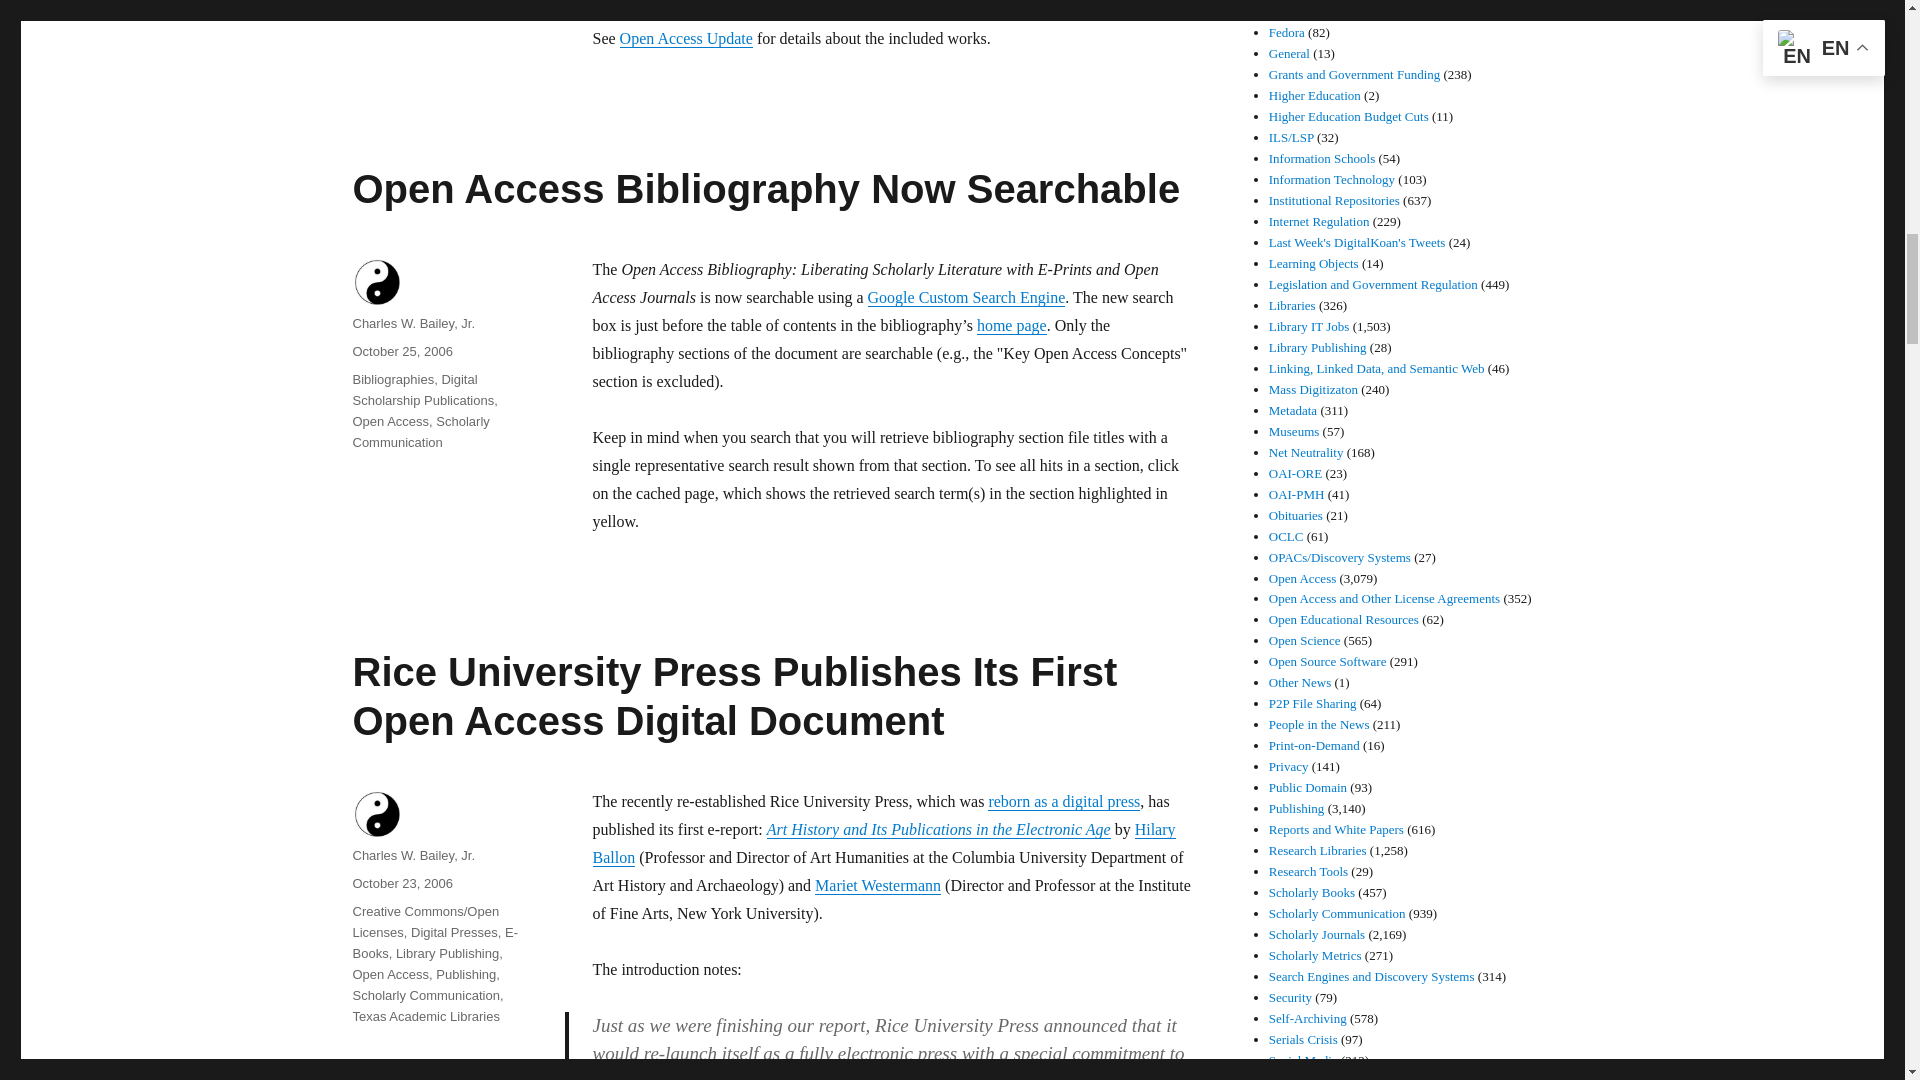  Describe the element at coordinates (412, 323) in the screenshot. I see `Charles W. Bailey, Jr.` at that location.